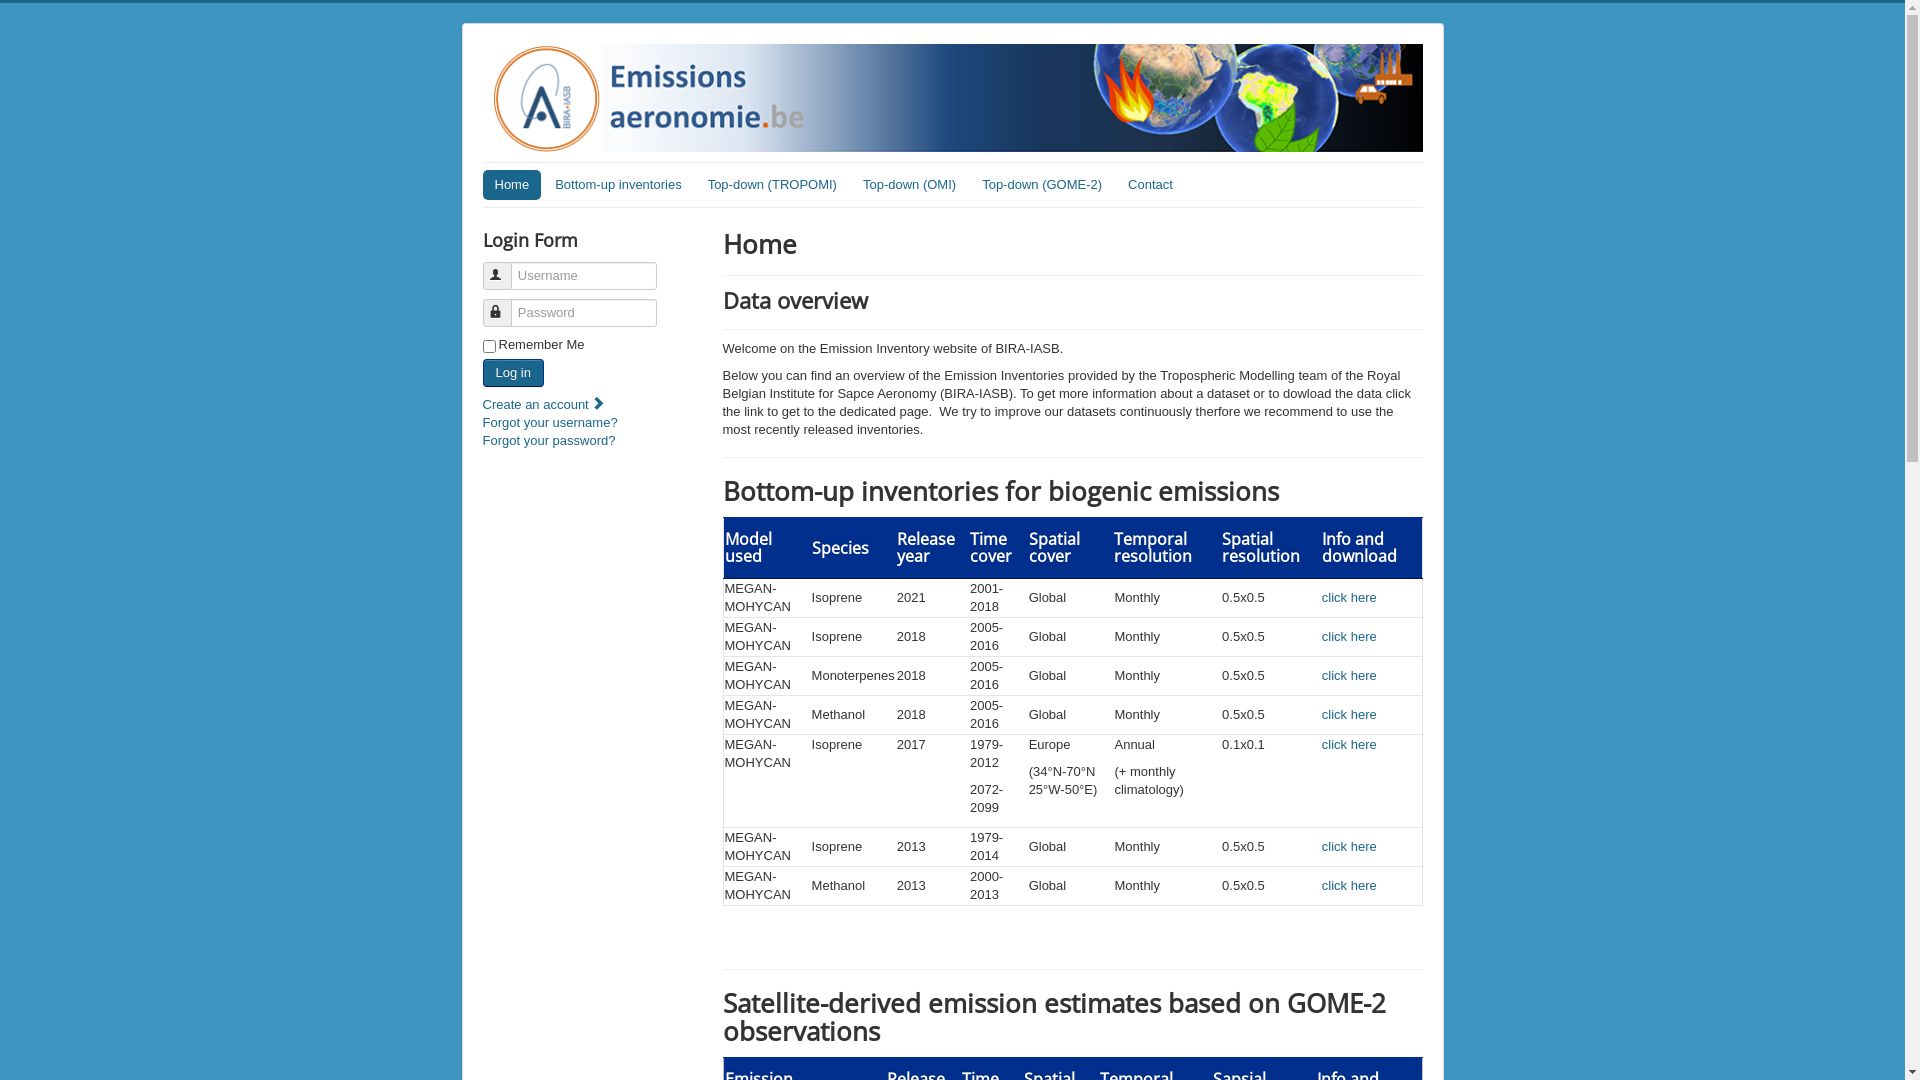 Image resolution: width=1920 pixels, height=1080 pixels. I want to click on click here, so click(1350, 598).